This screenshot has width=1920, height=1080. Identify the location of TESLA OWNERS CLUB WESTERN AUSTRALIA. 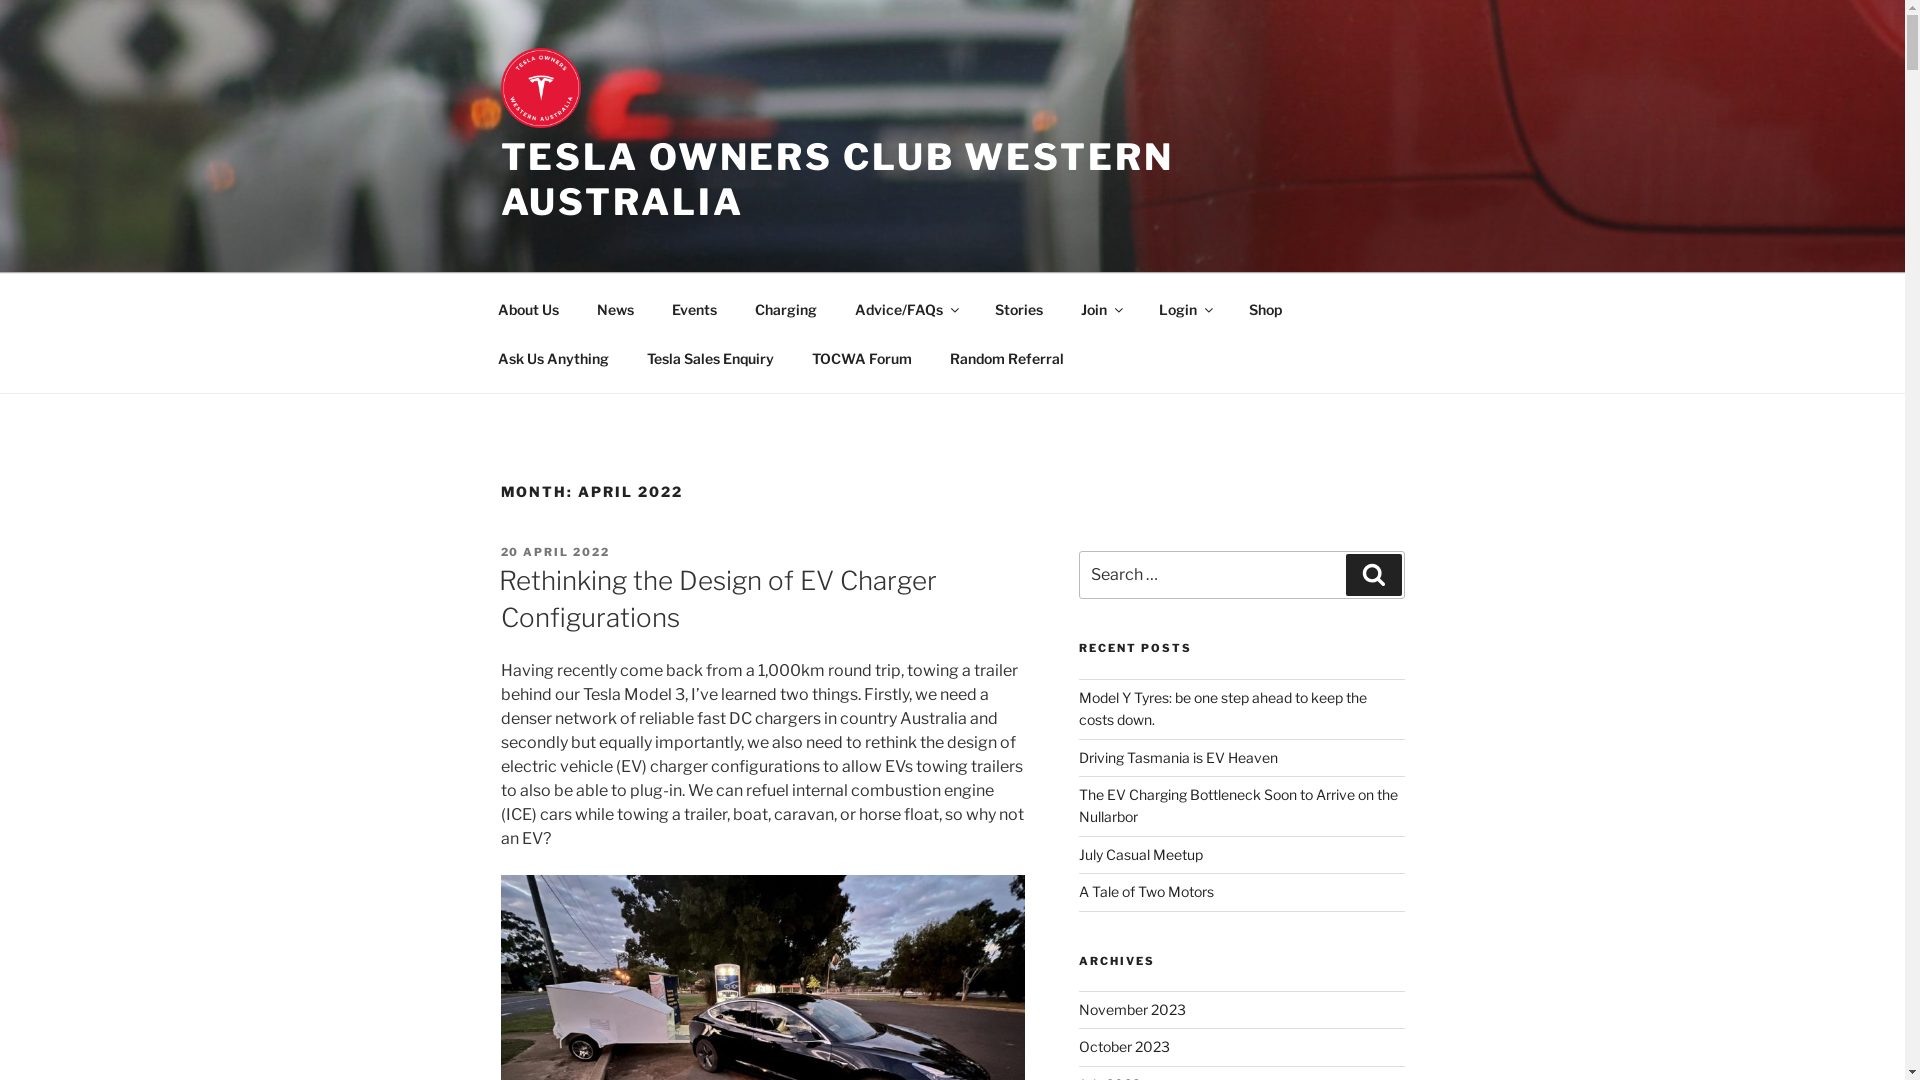
(836, 180).